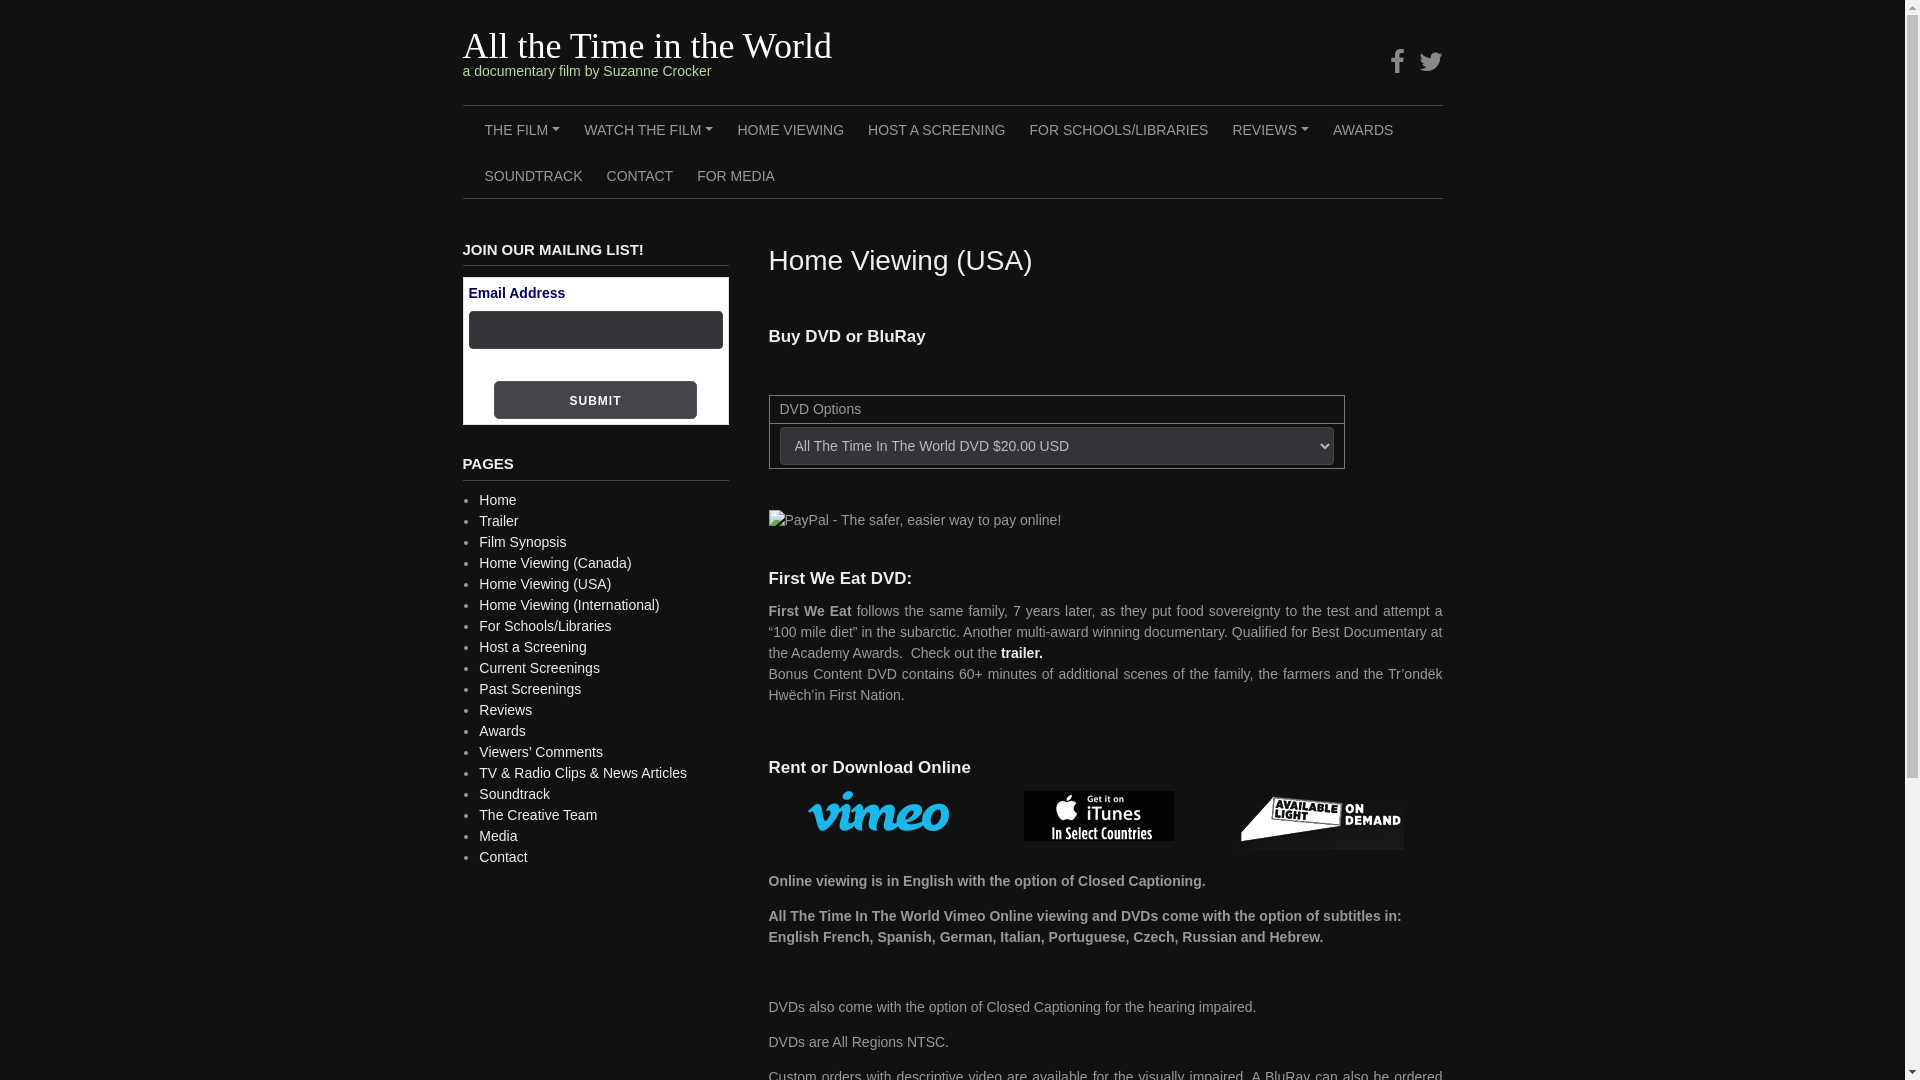 The width and height of the screenshot is (1920, 1080). I want to click on The Creative Team, so click(538, 815).